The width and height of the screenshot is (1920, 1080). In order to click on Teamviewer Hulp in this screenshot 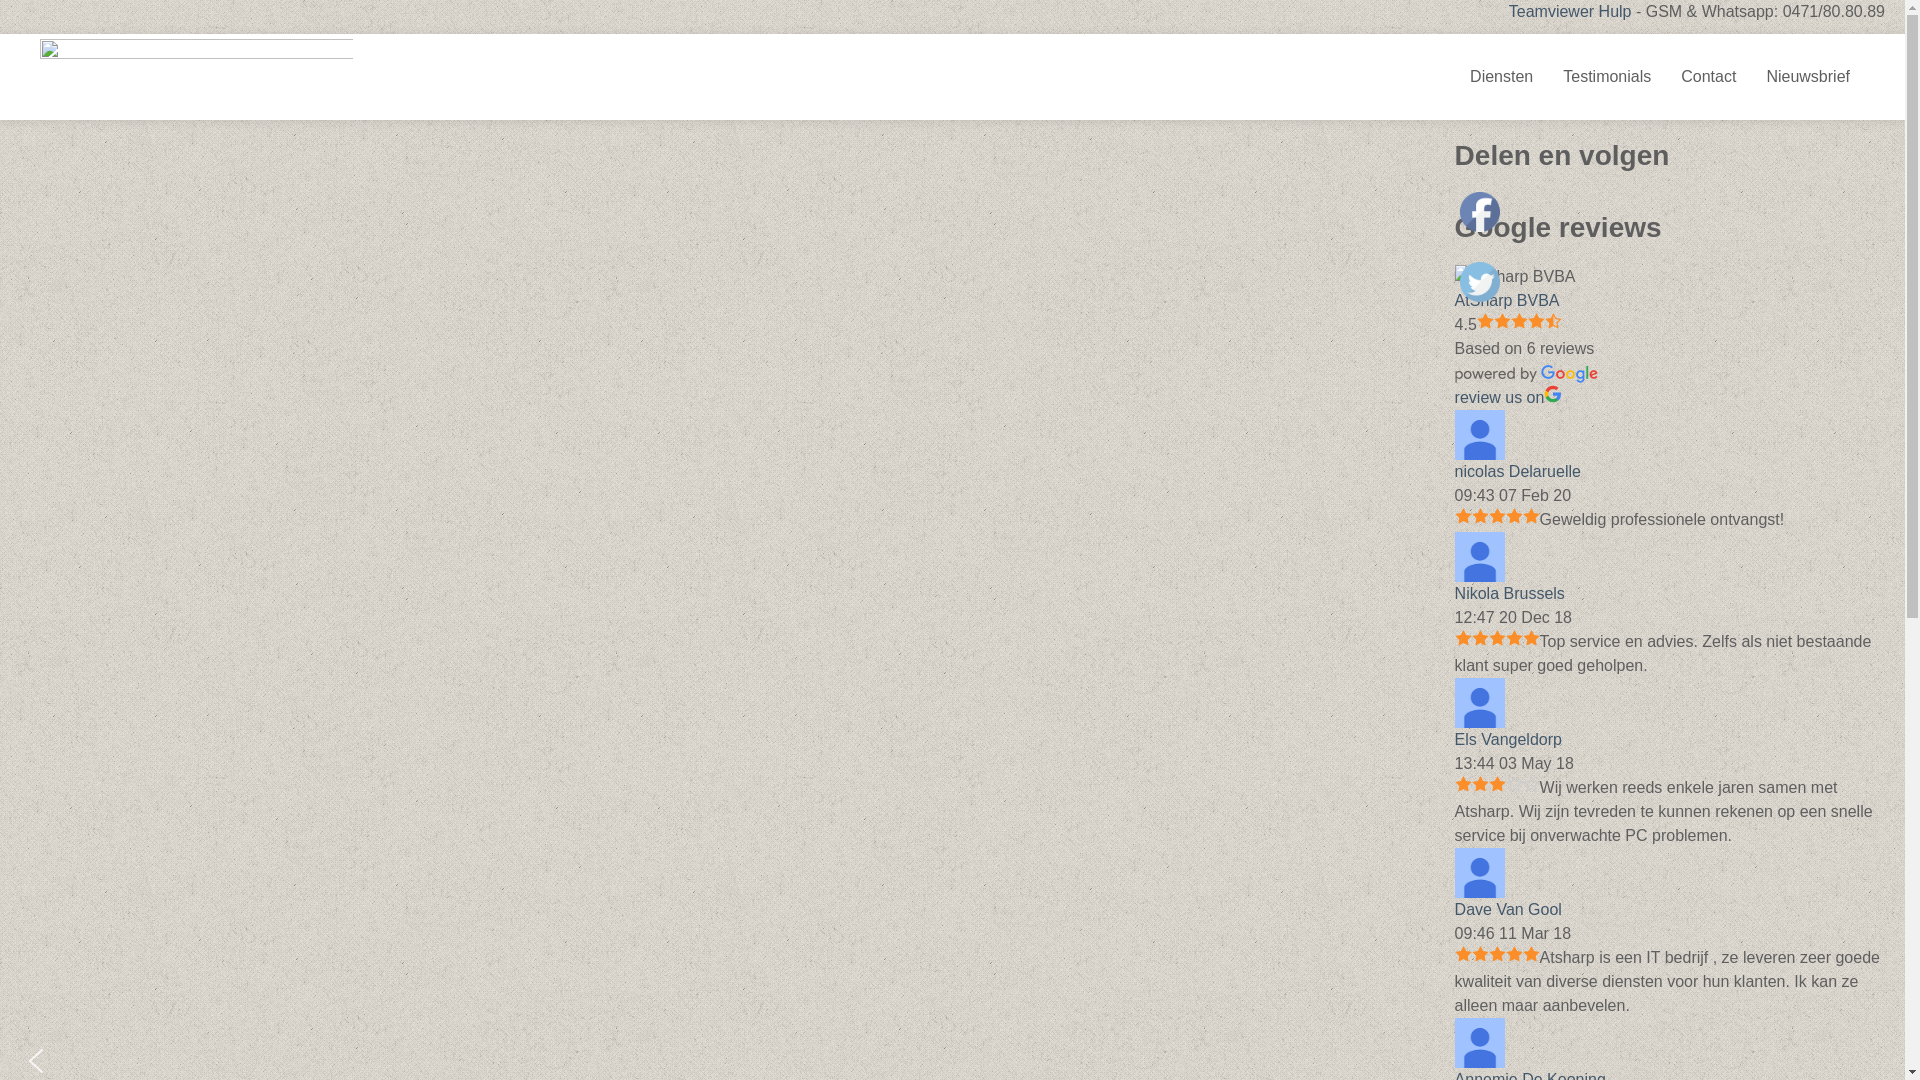, I will do `click(1570, 12)`.